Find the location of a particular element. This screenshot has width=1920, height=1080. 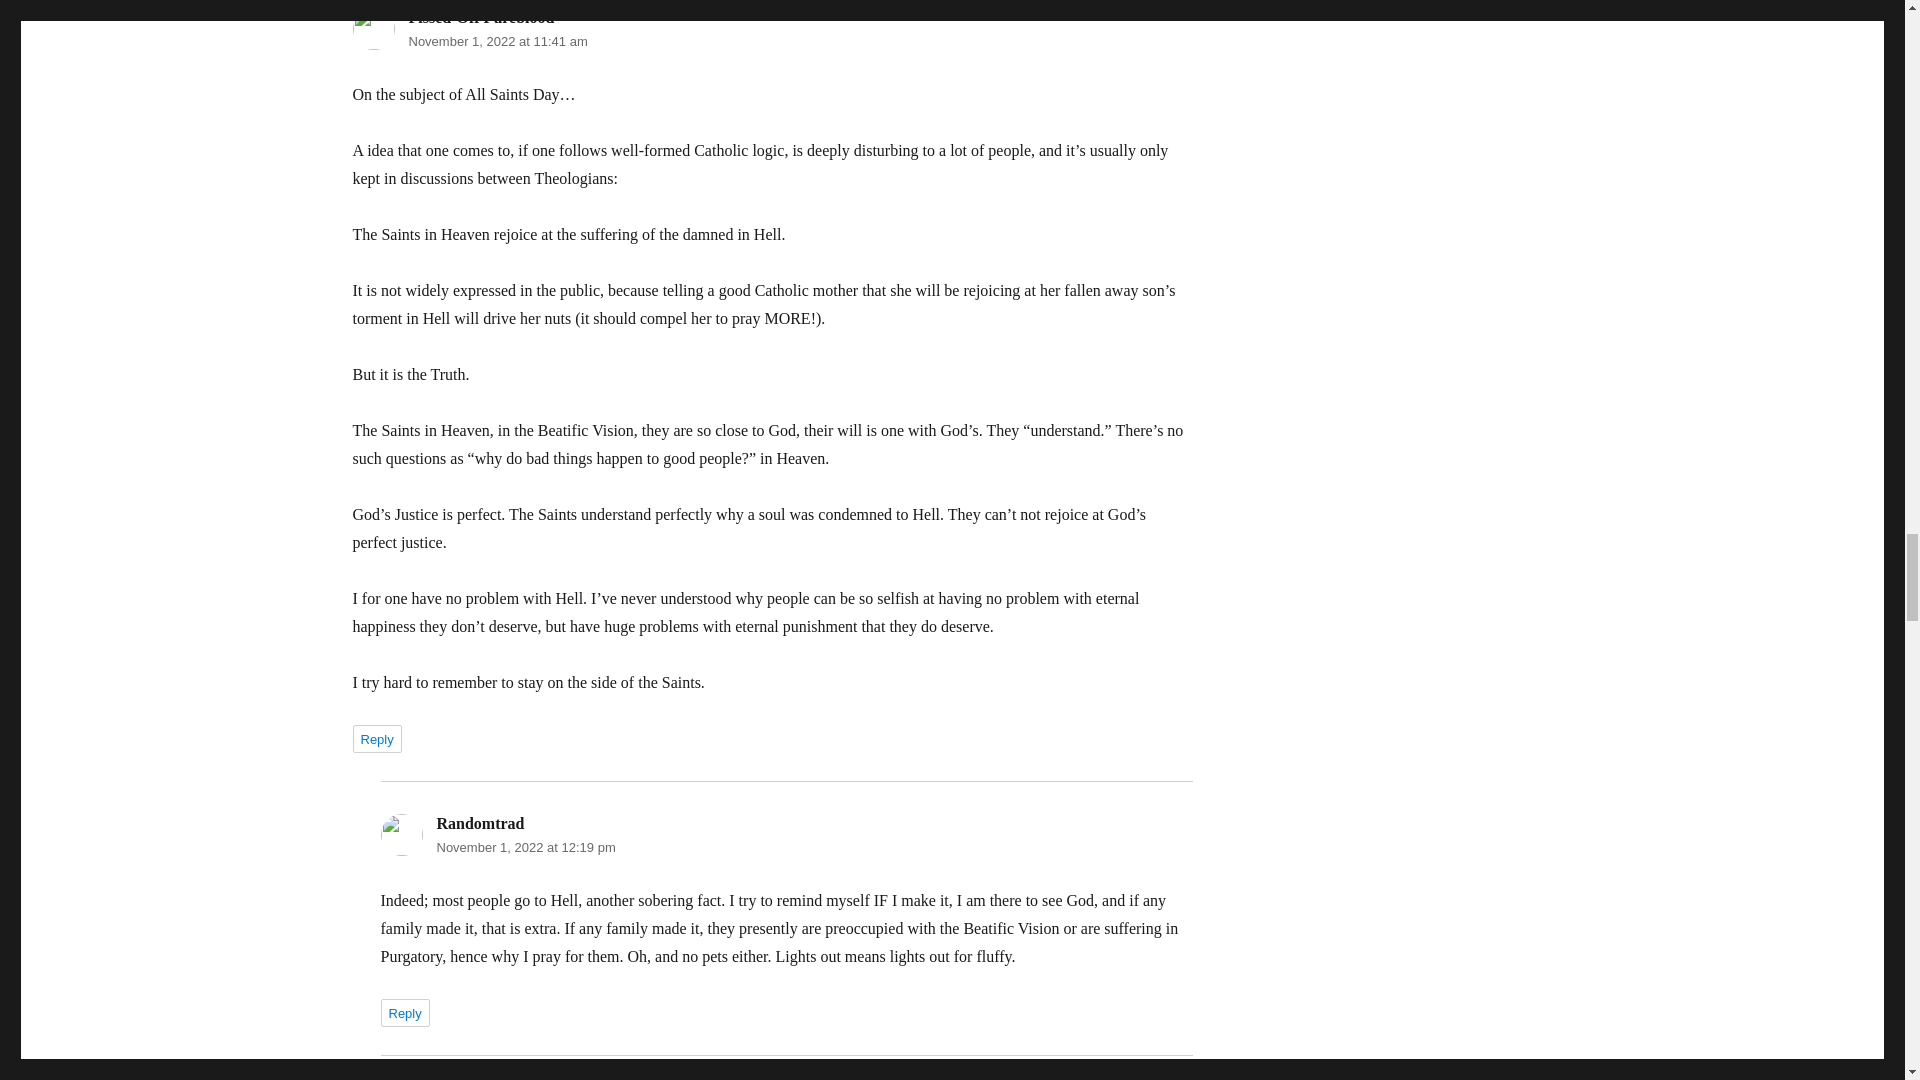

Reply is located at coordinates (376, 738).